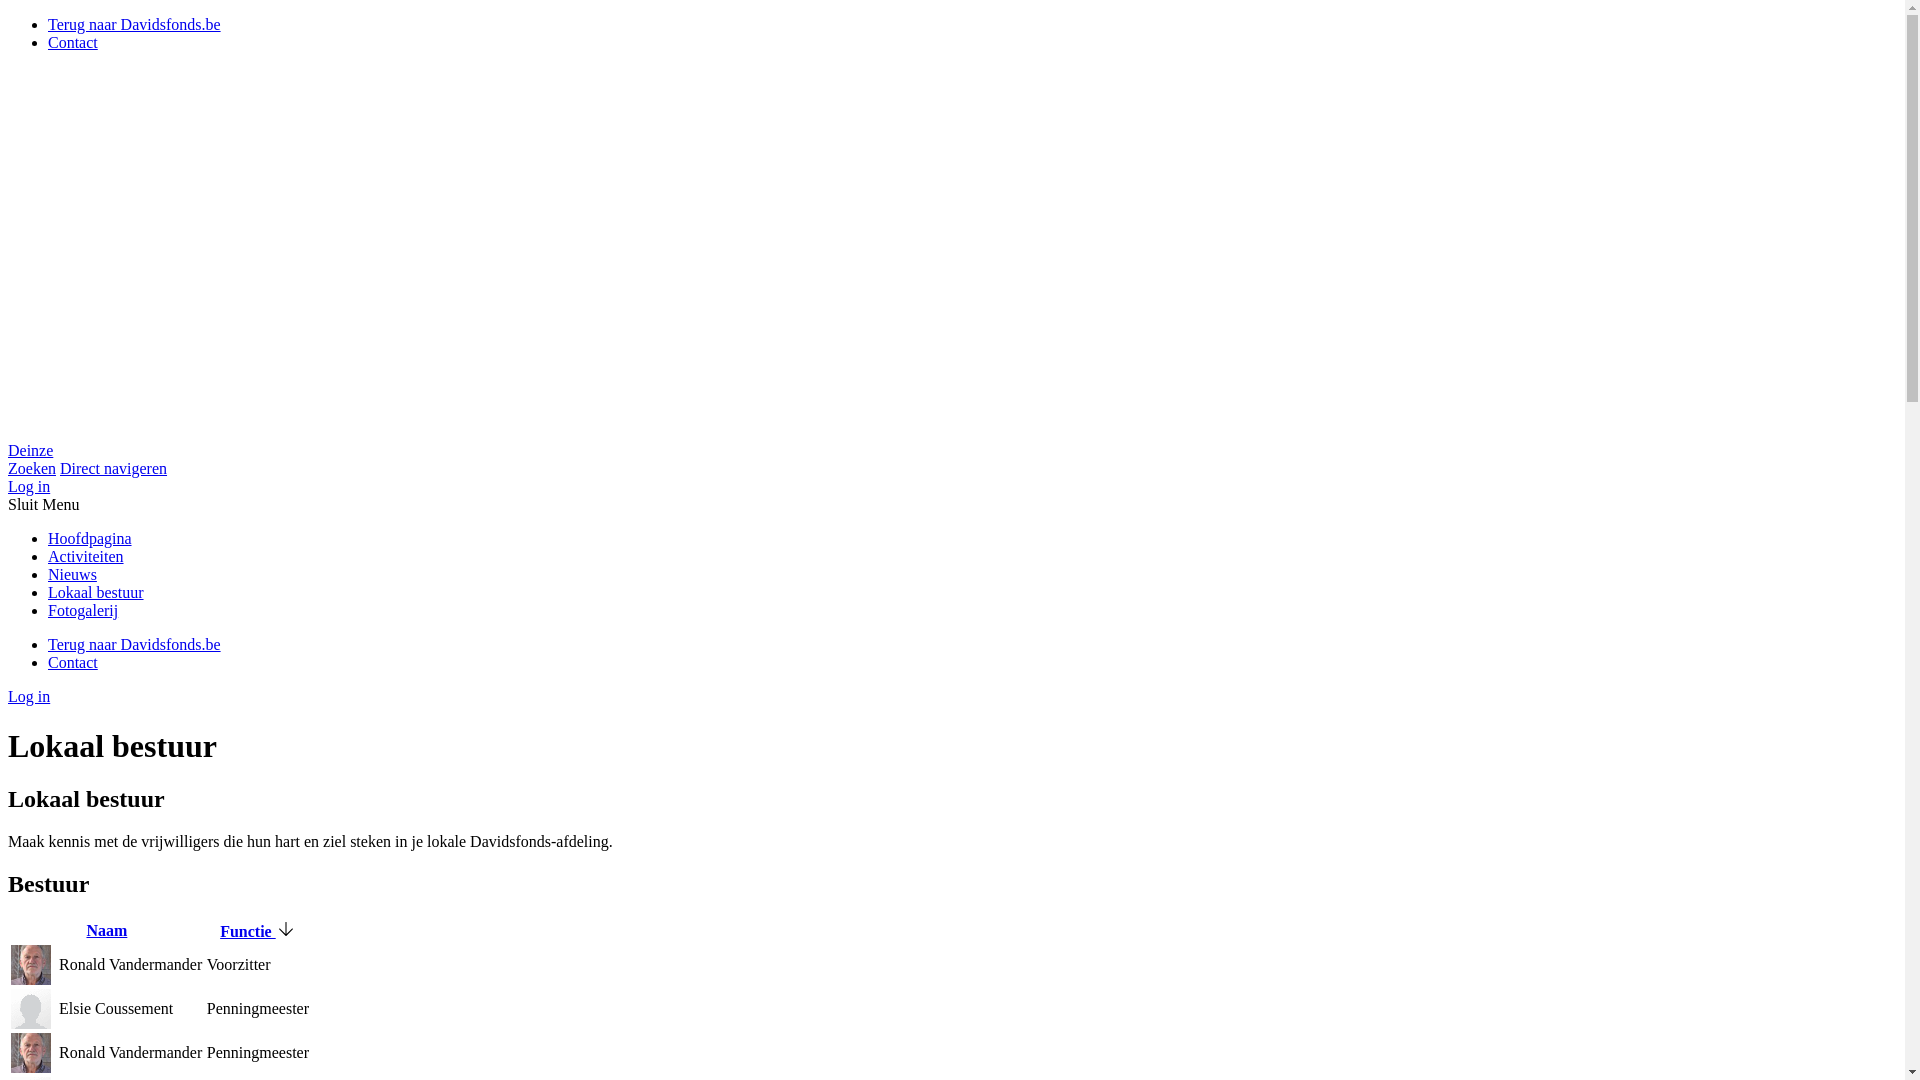 The height and width of the screenshot is (1080, 1920). What do you see at coordinates (134, 24) in the screenshot?
I see `Terug naar Davidsfonds.be` at bounding box center [134, 24].